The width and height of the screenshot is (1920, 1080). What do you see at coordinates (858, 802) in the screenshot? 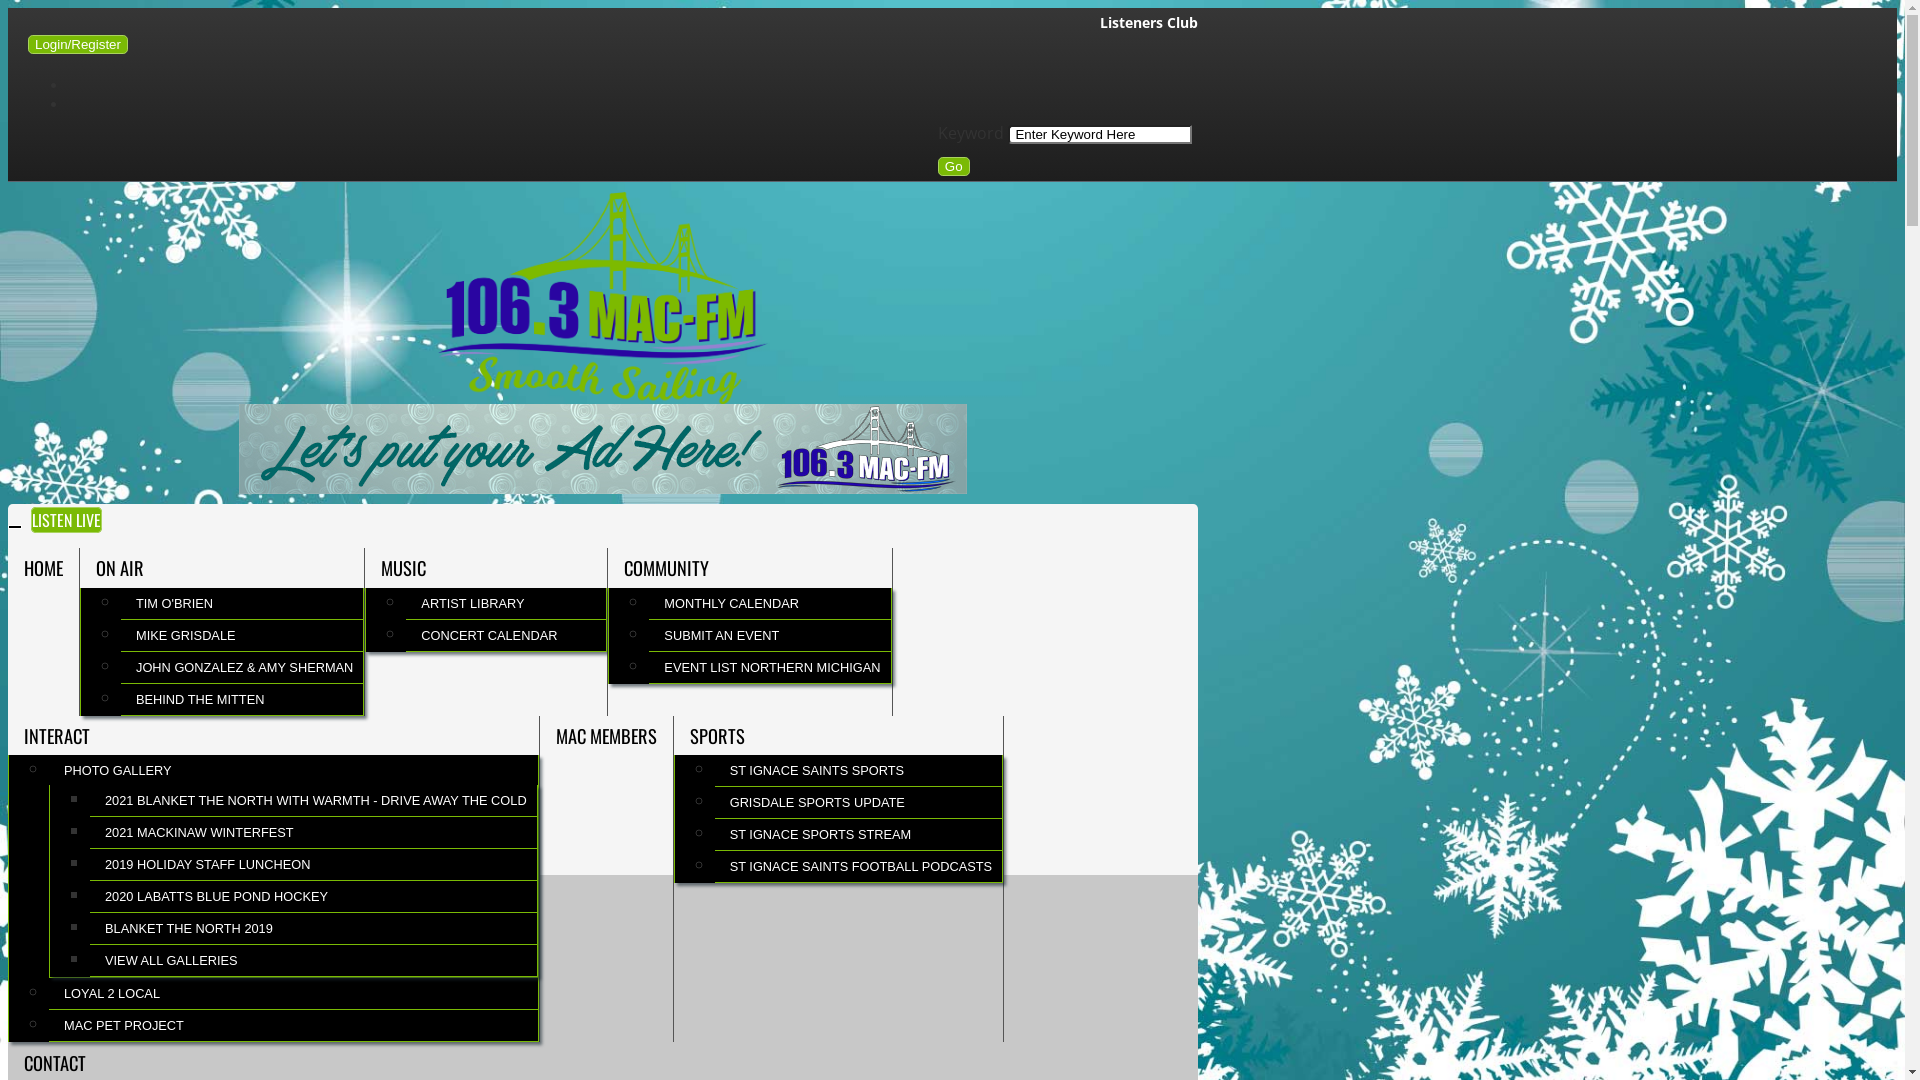
I see `GRISDALE SPORTS UPDATE` at bounding box center [858, 802].